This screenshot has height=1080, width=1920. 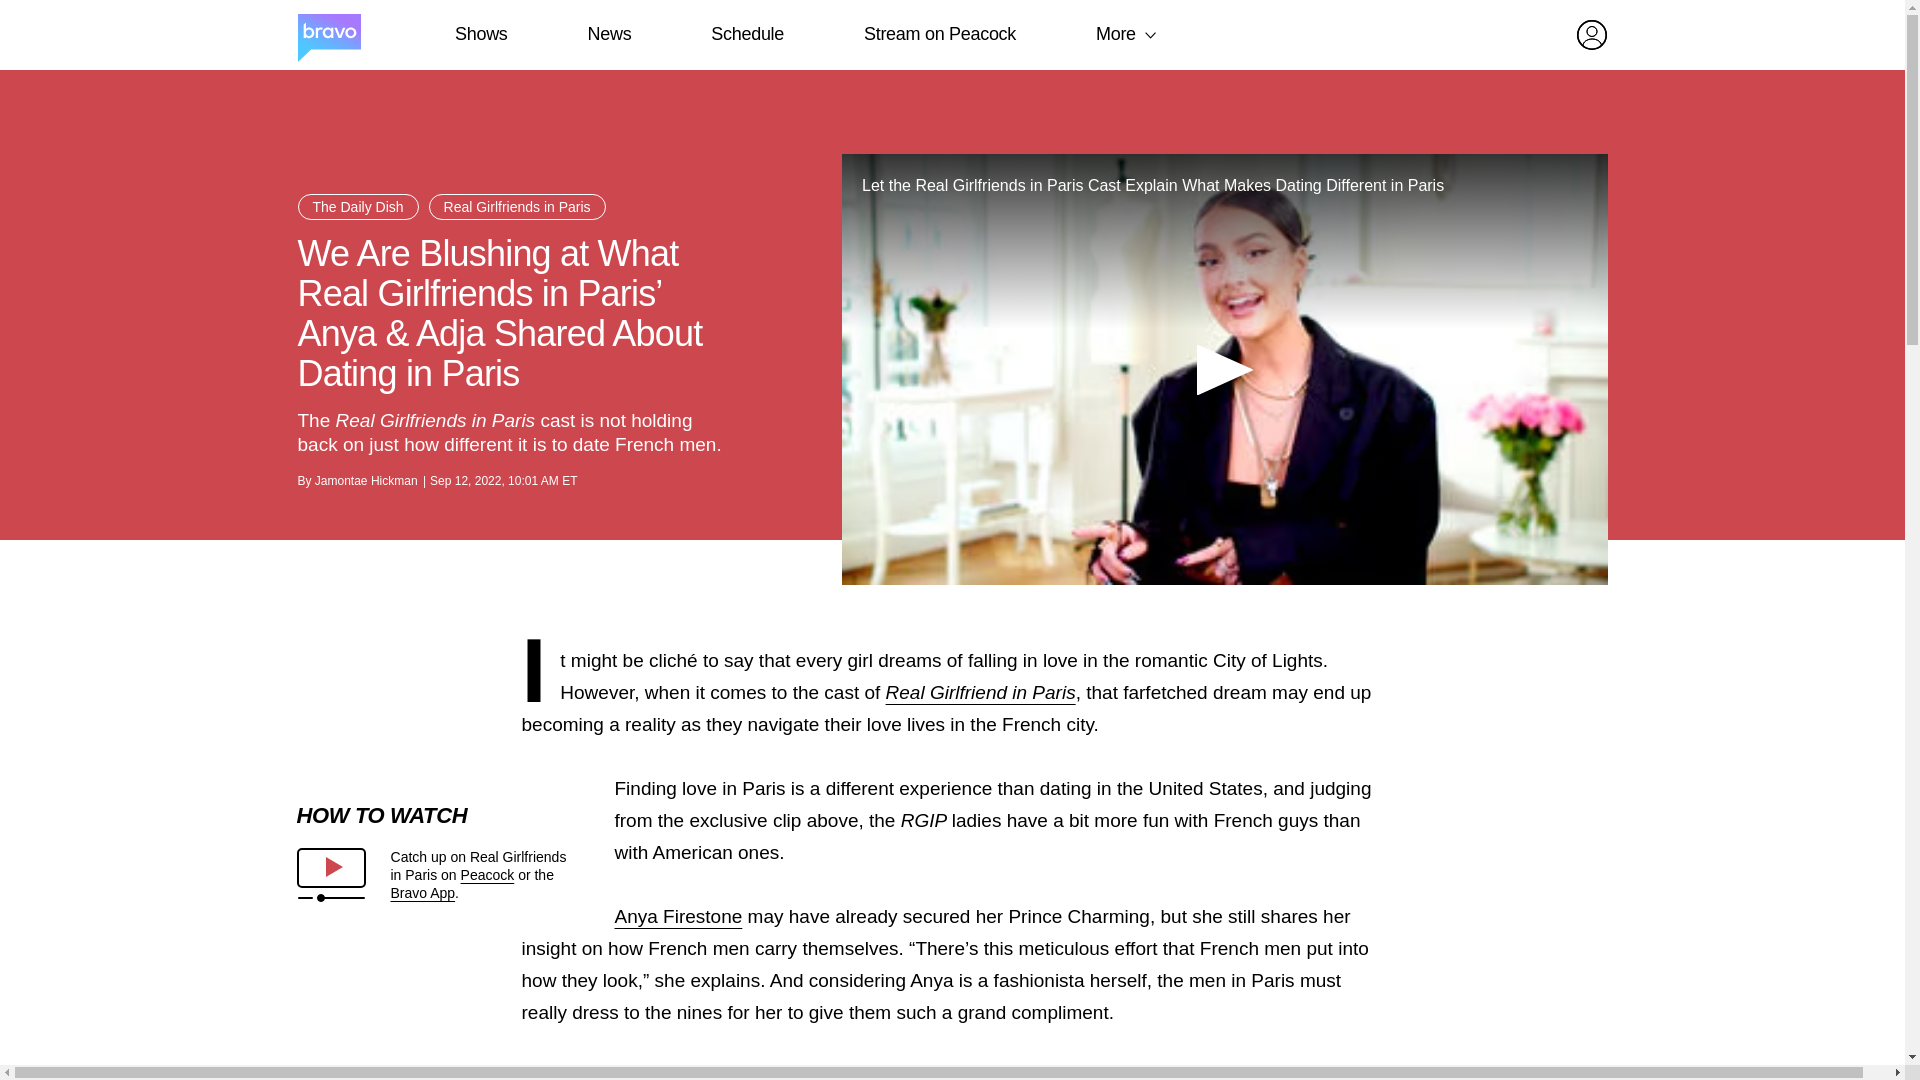 I want to click on News, so click(x=609, y=34).